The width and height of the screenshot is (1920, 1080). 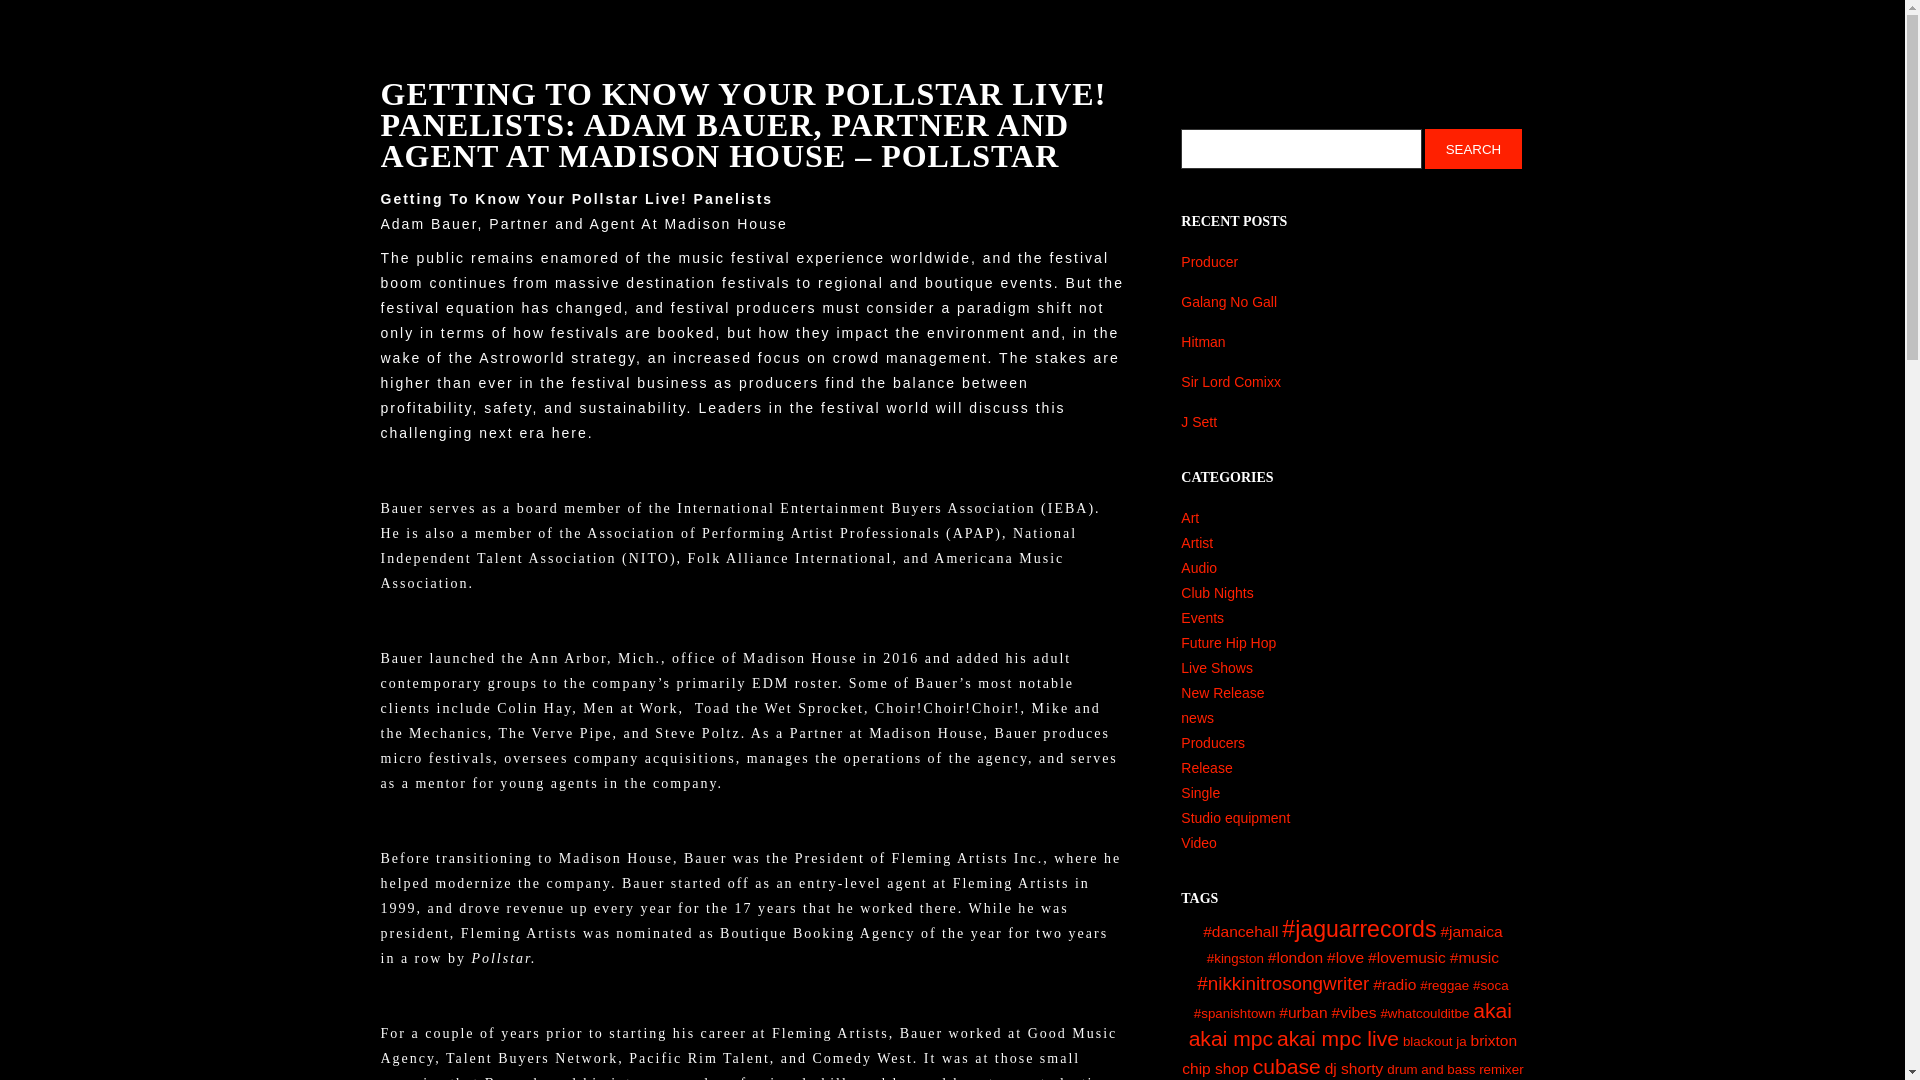 I want to click on news, so click(x=1196, y=717).